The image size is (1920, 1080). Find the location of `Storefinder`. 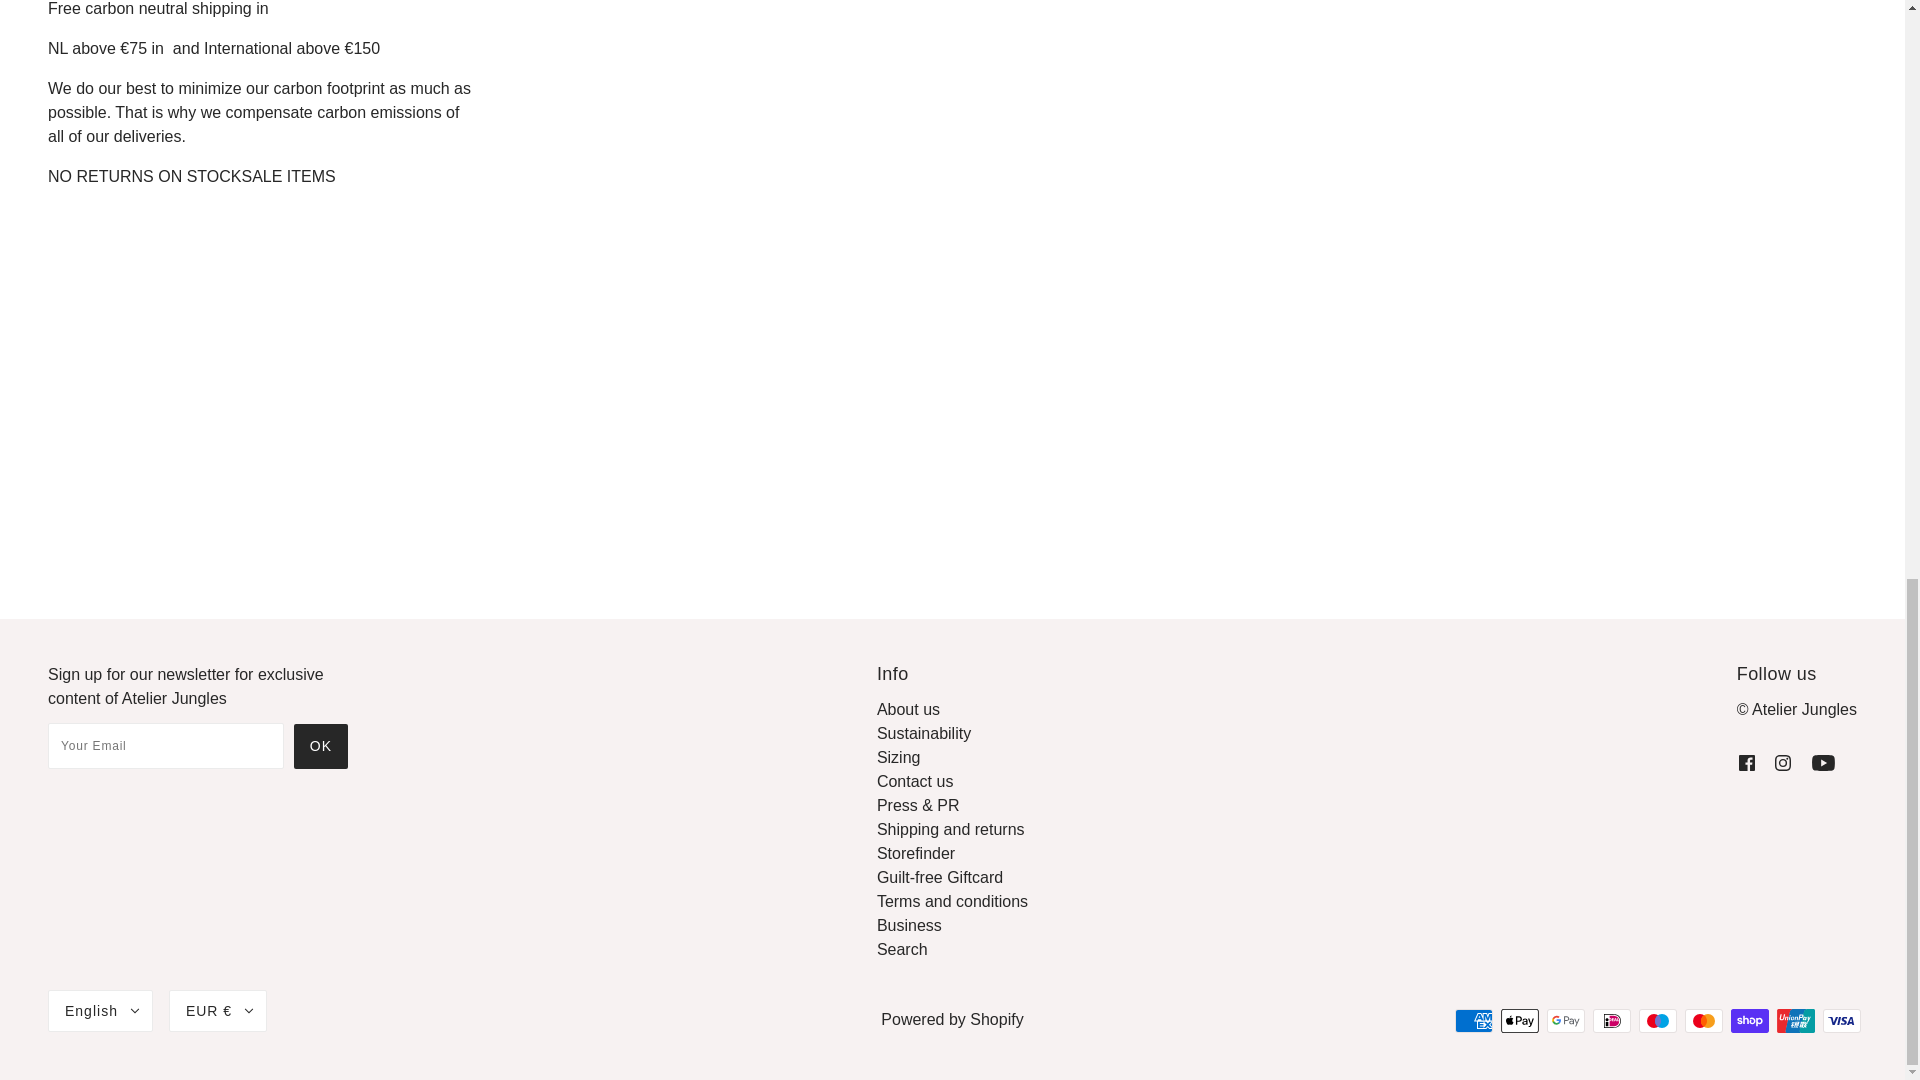

Storefinder is located at coordinates (916, 852).